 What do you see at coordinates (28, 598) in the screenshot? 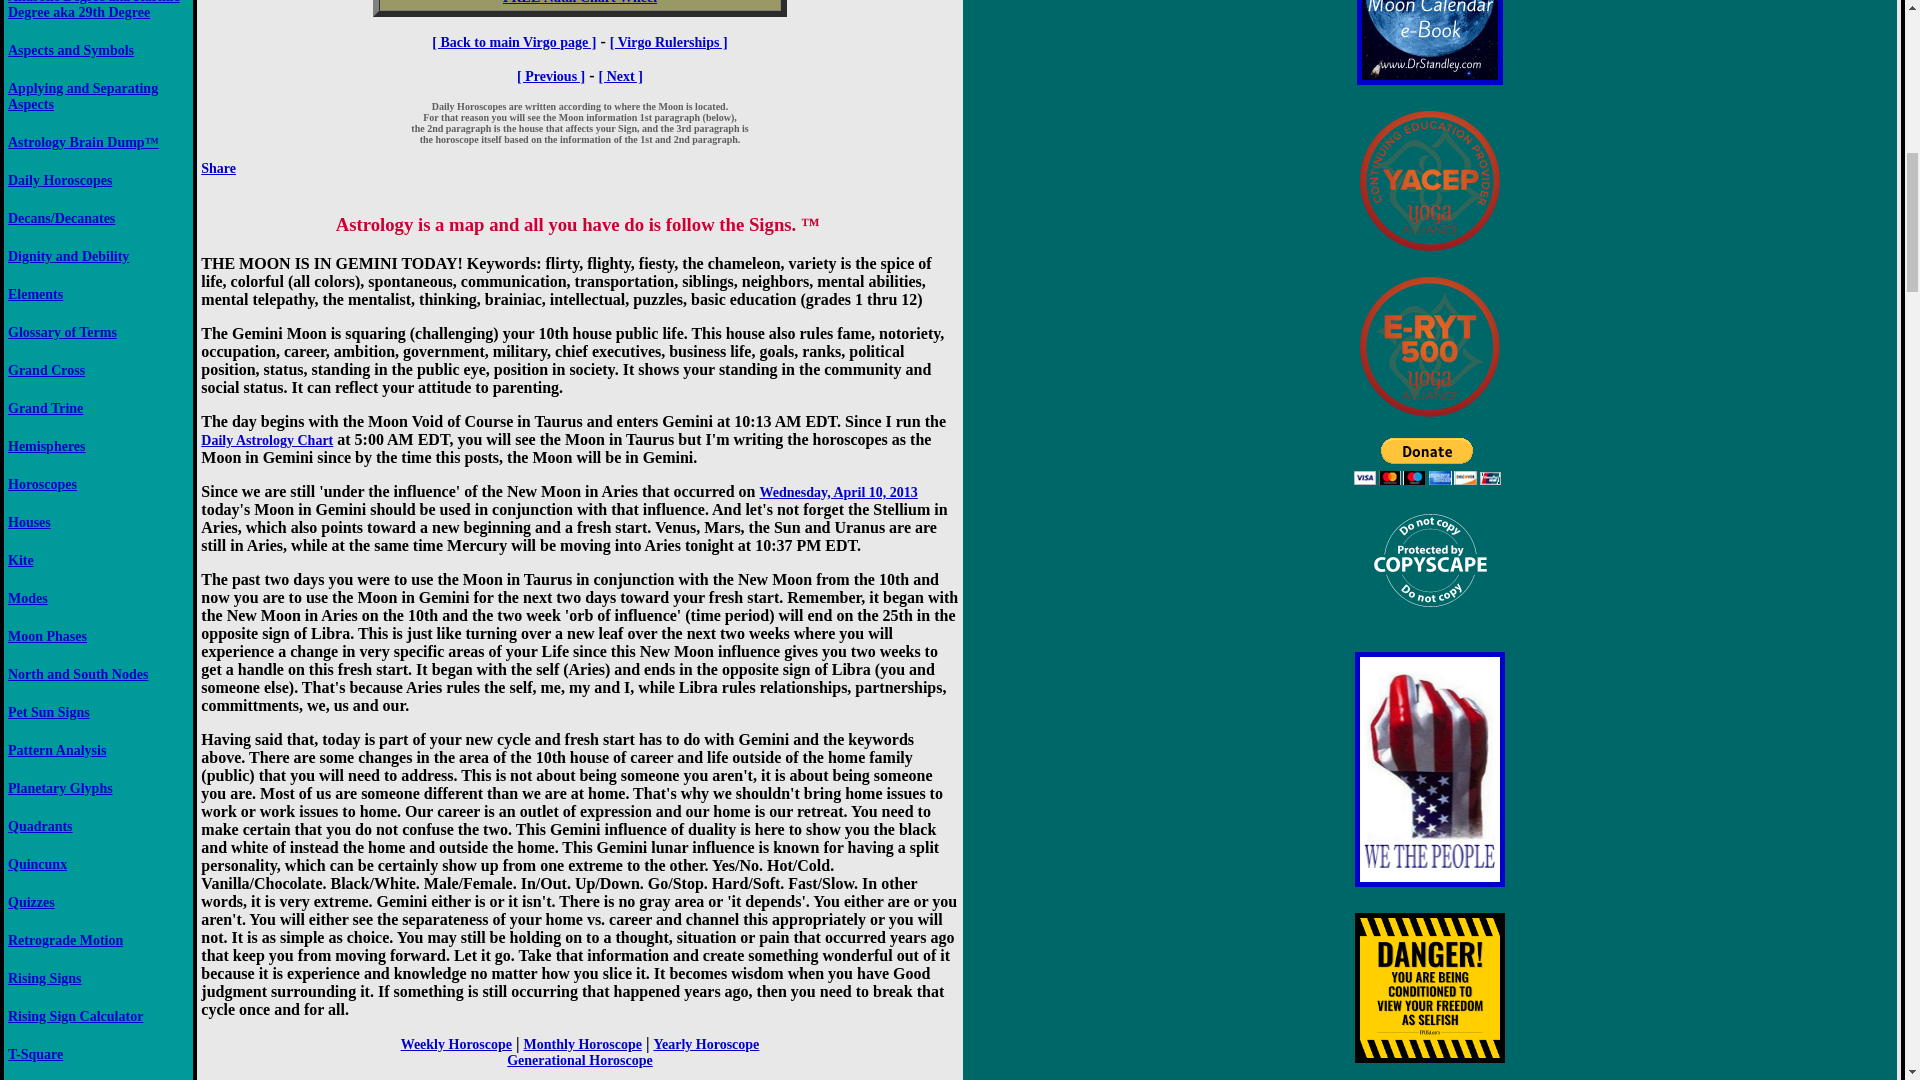
I see `Modes` at bounding box center [28, 598].